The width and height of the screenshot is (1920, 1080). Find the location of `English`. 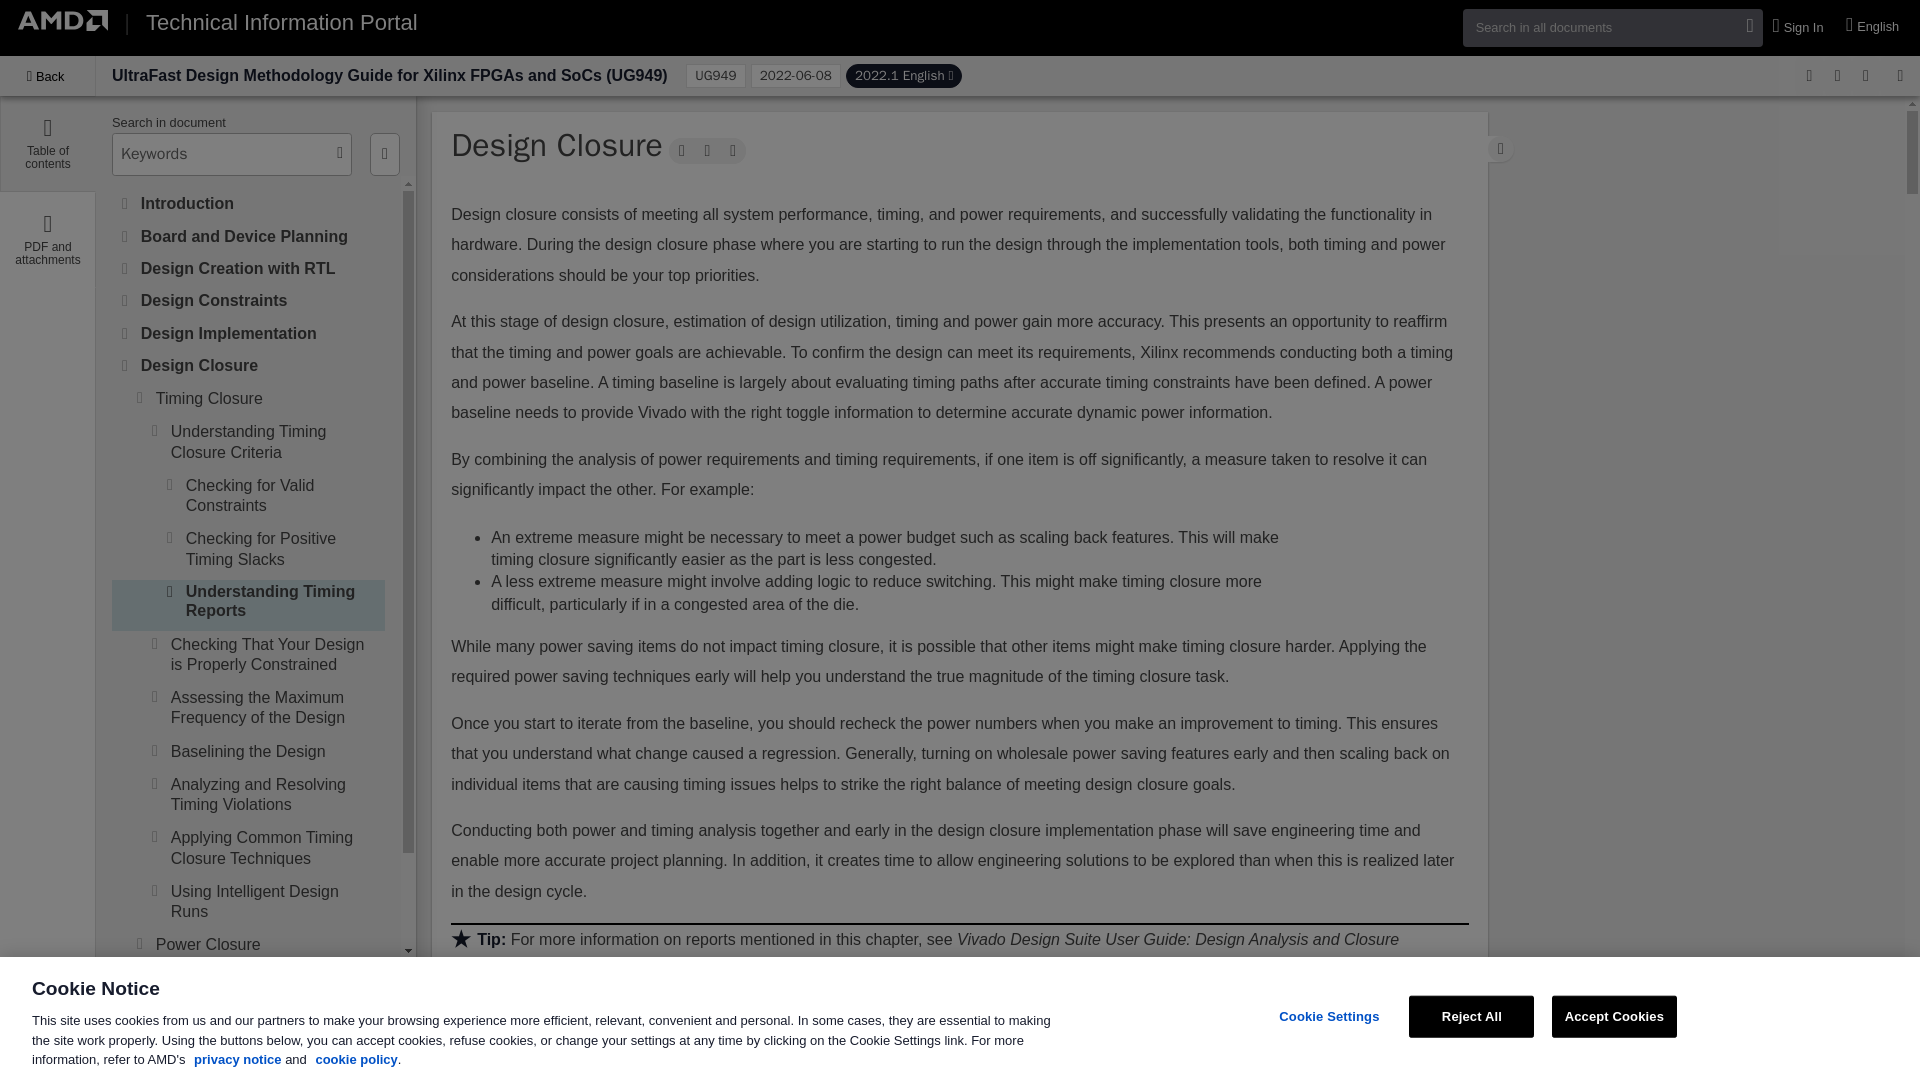

English is located at coordinates (1874, 27).